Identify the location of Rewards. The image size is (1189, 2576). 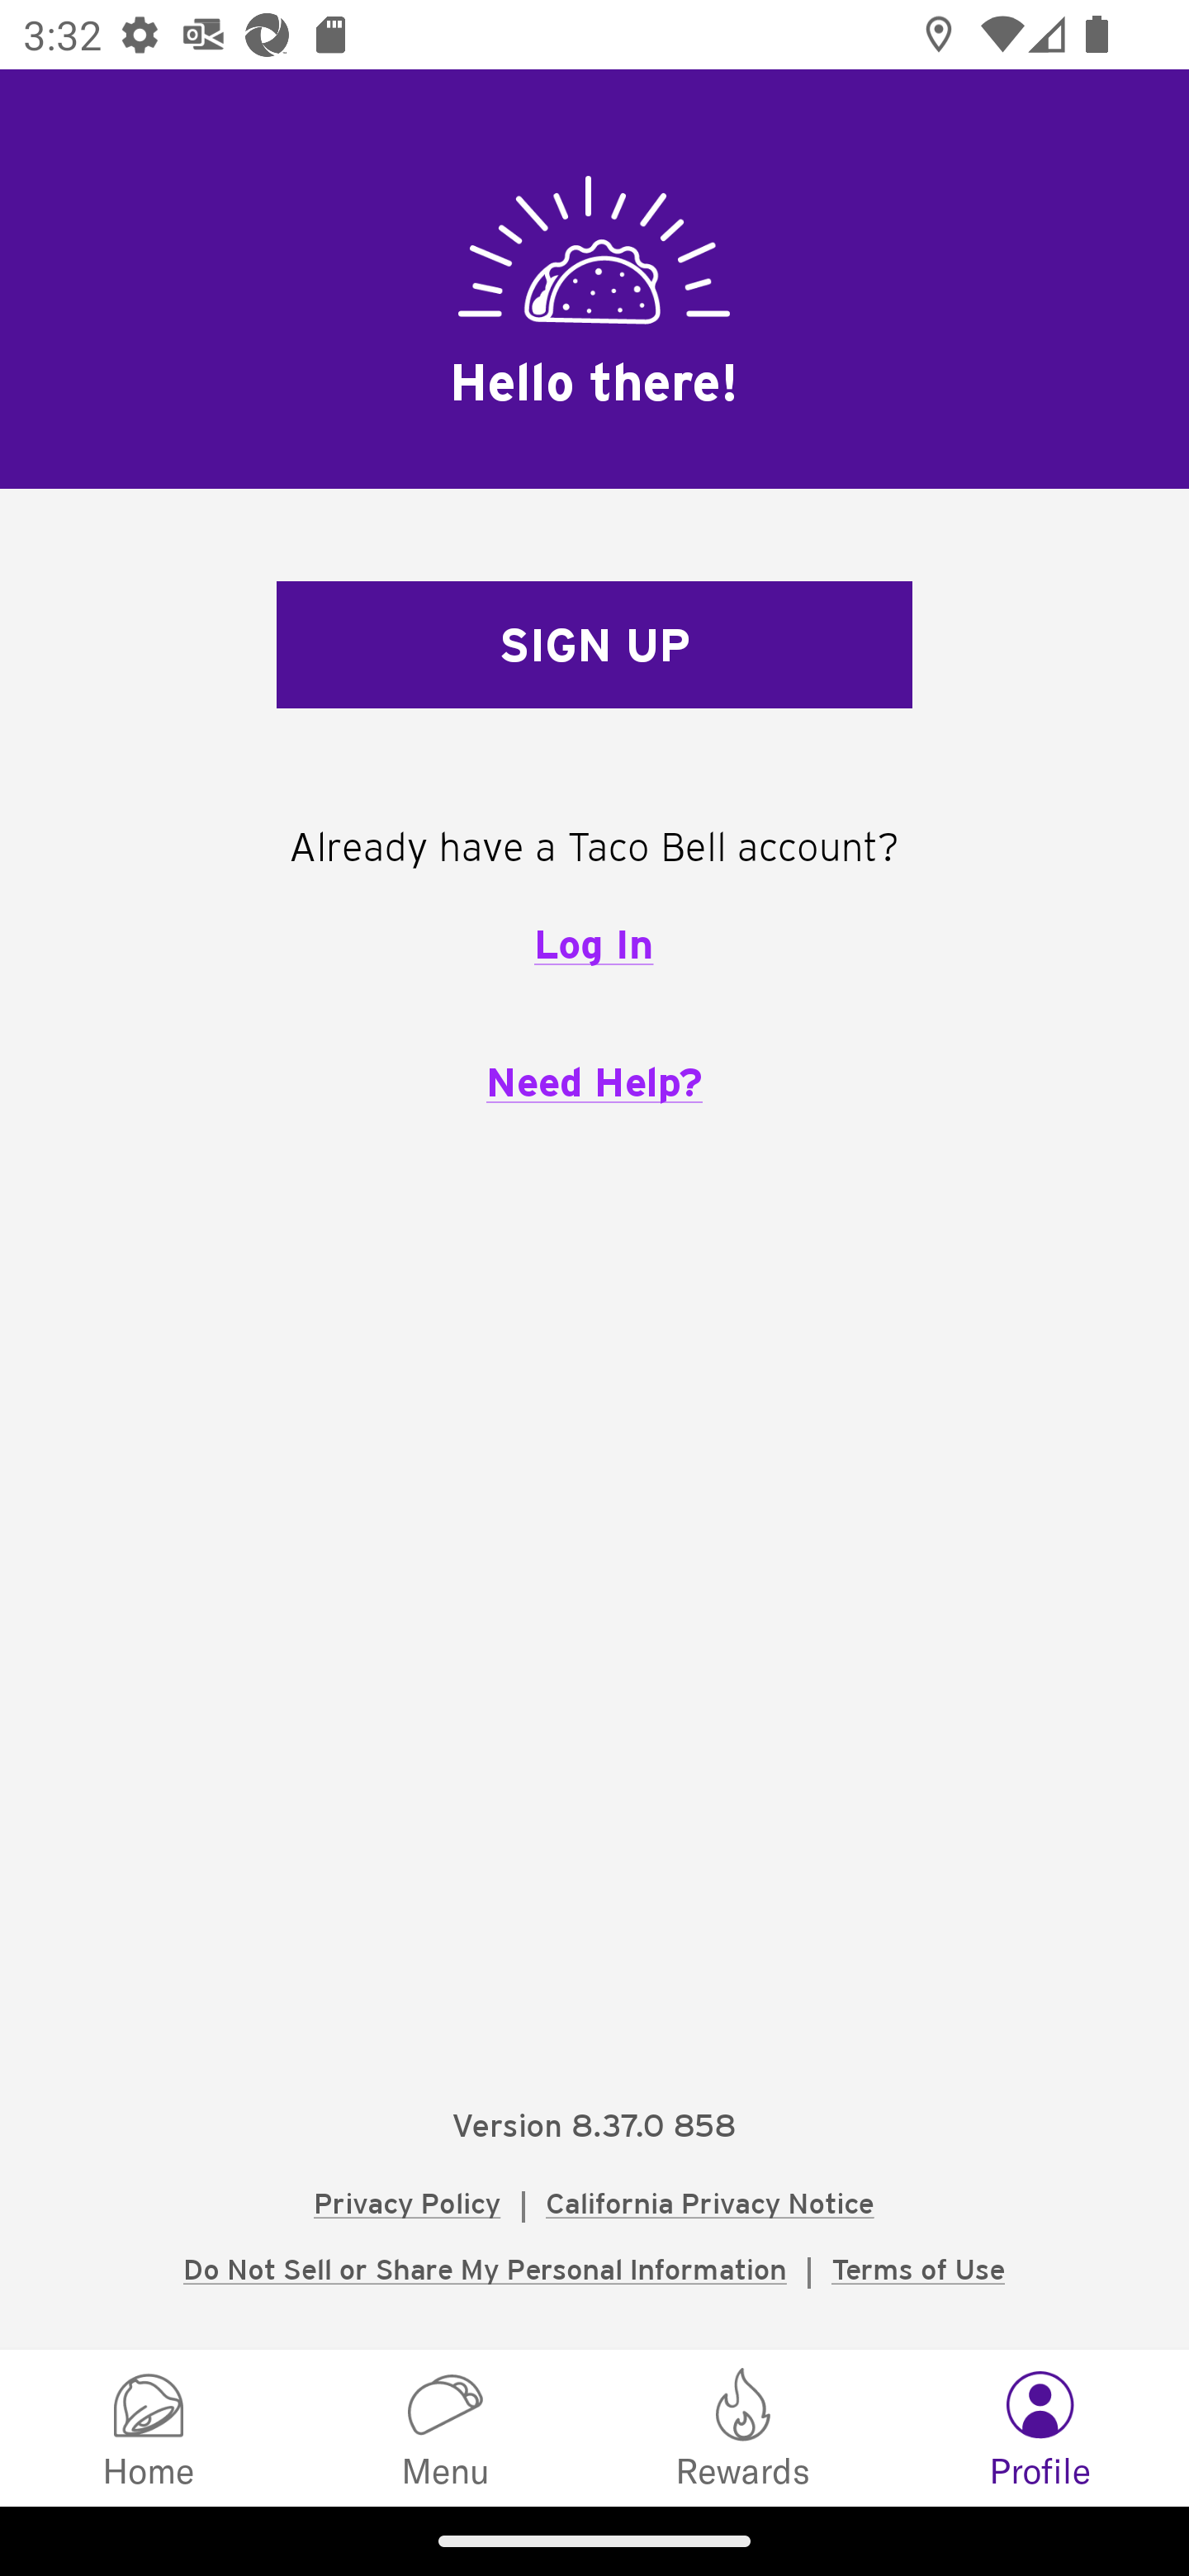
(743, 2426).